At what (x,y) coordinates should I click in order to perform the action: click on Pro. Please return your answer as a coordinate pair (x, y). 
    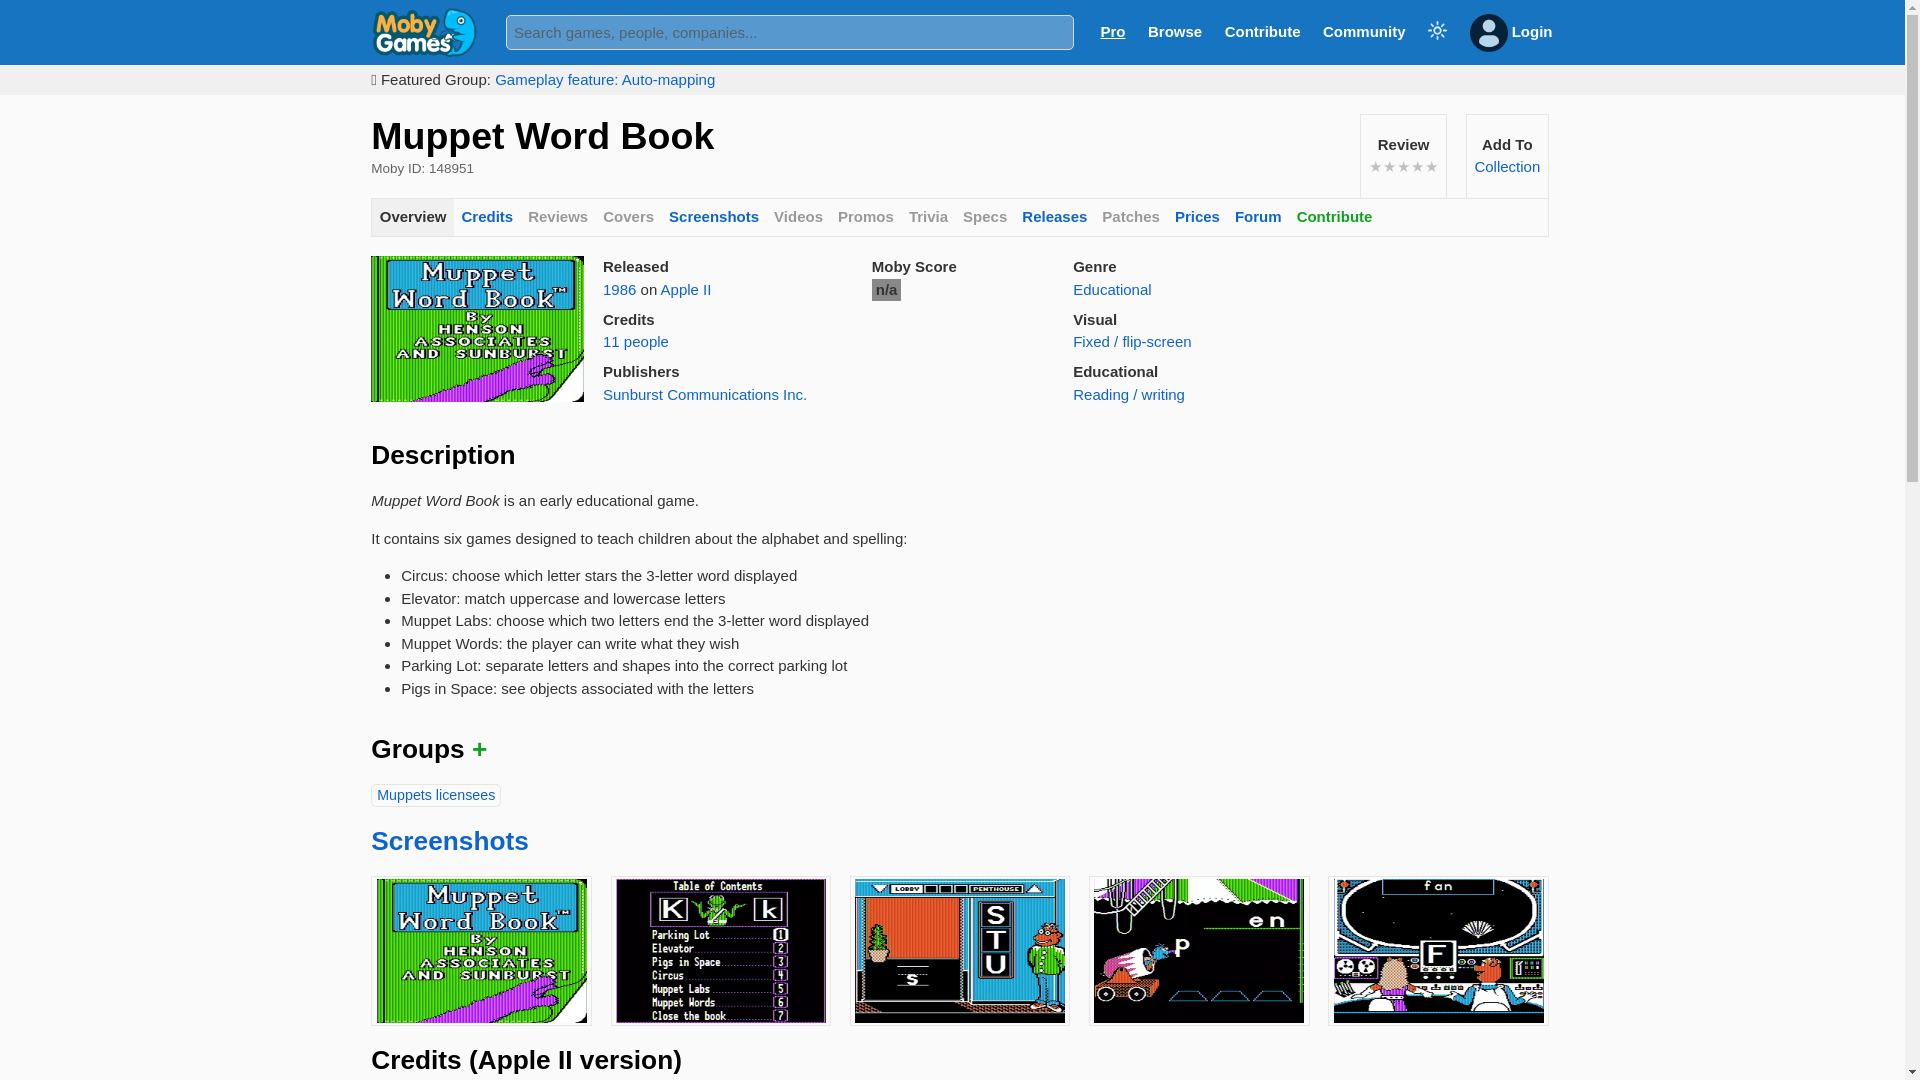
    Looking at the image, I should click on (1112, 30).